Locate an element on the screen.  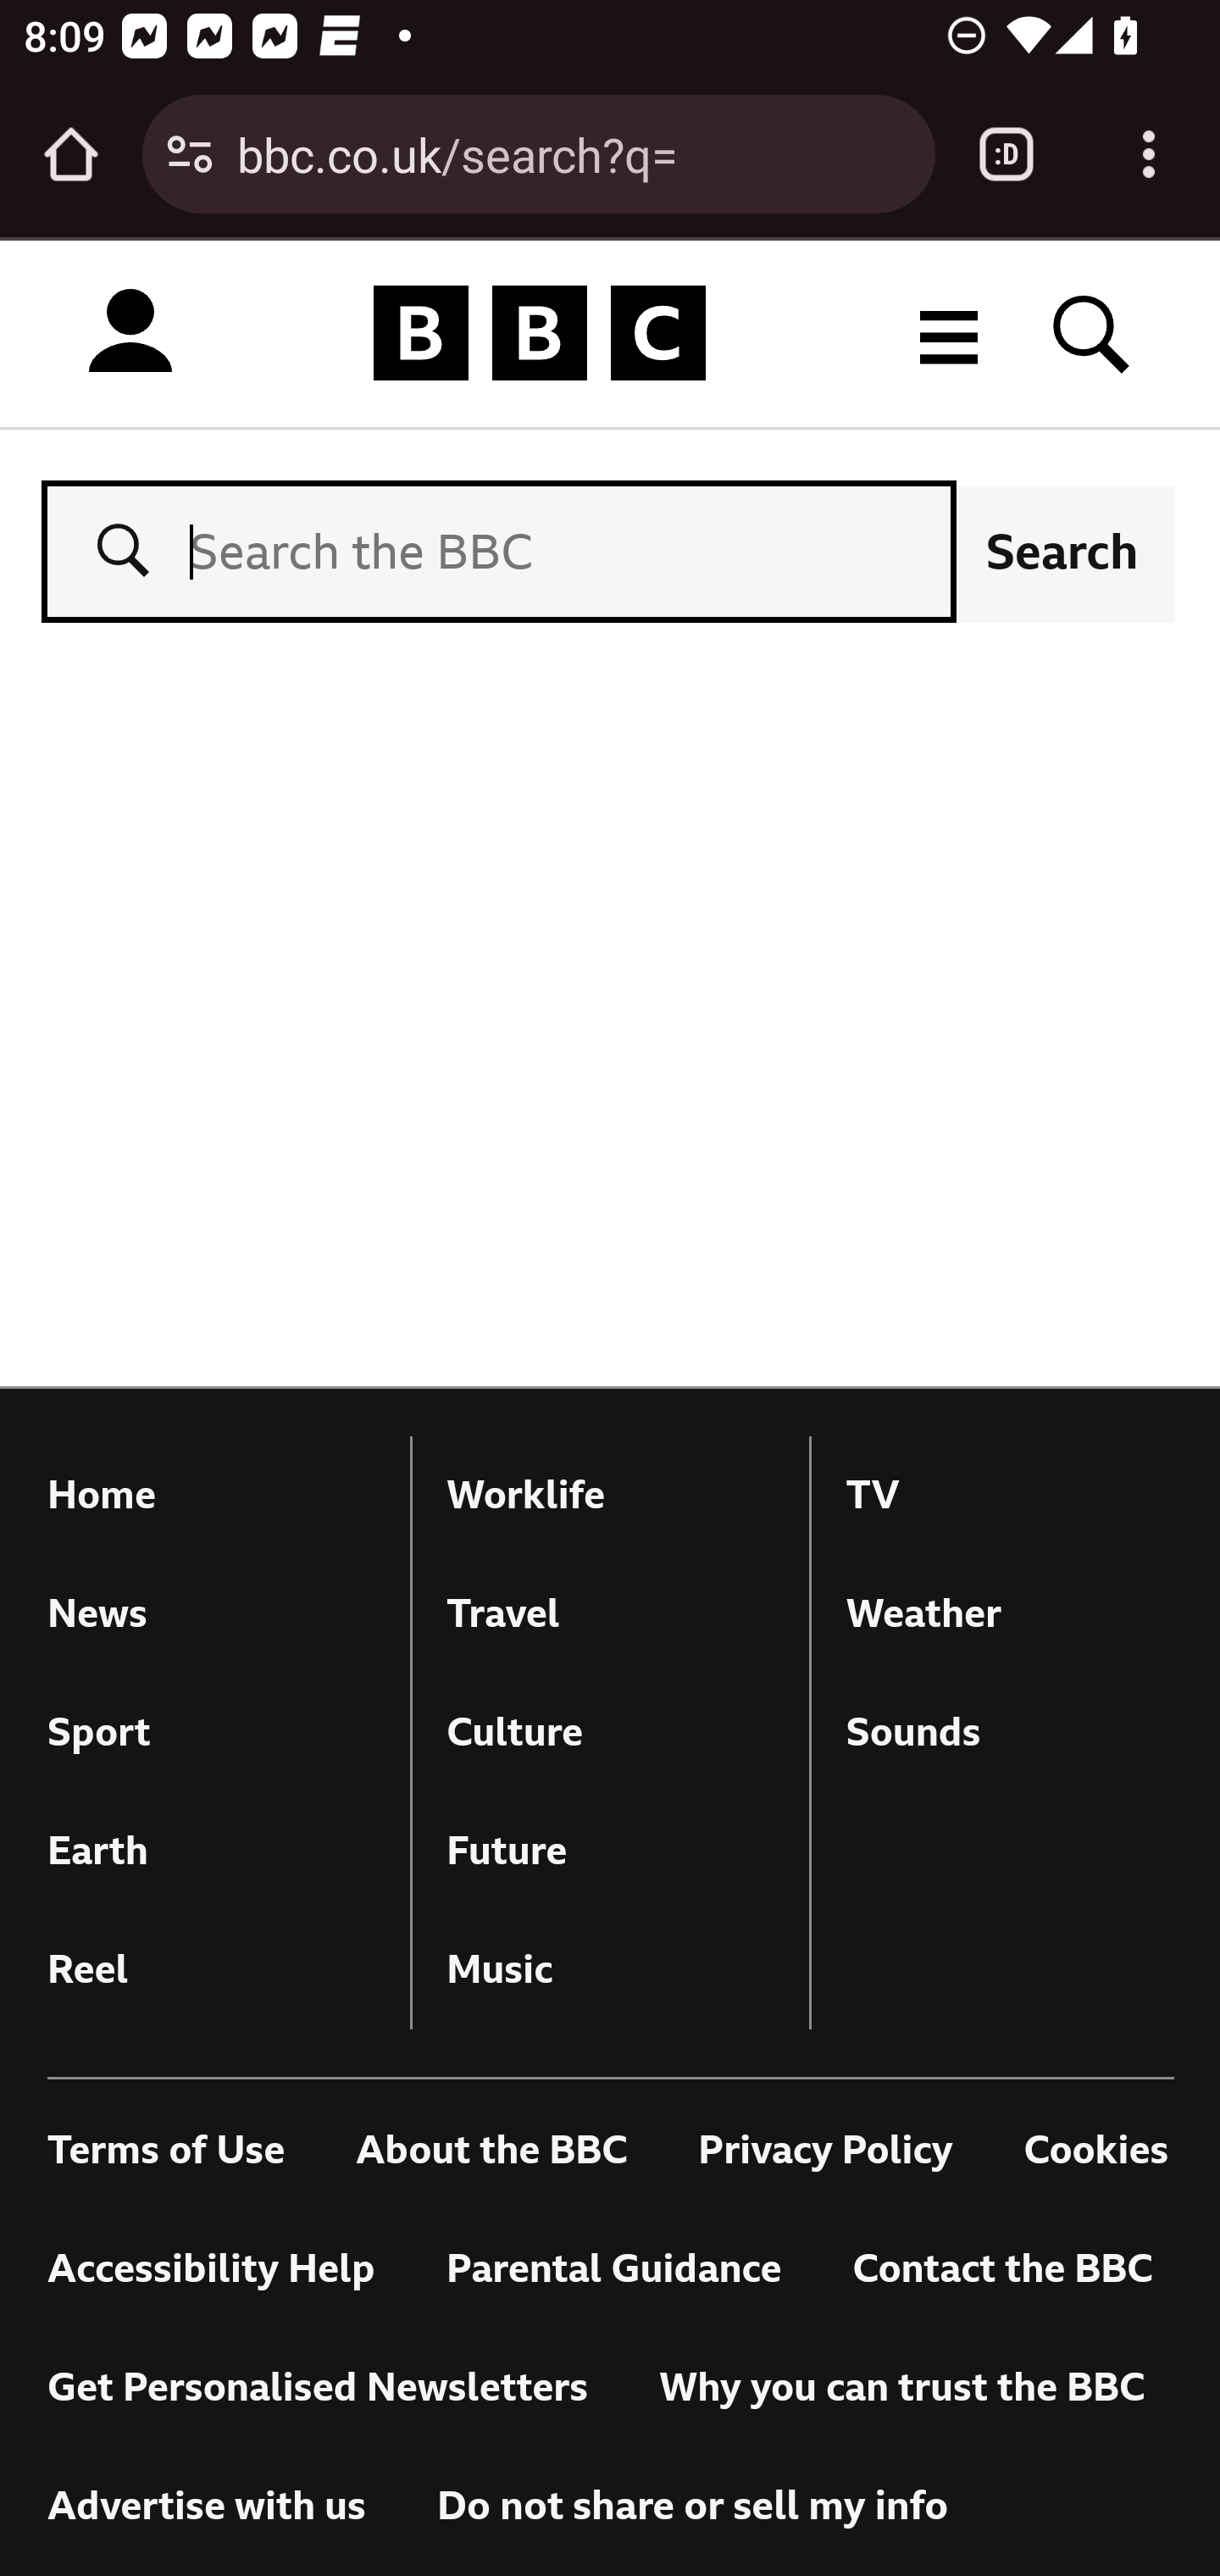
Customize and control Google Chrome is located at coordinates (1149, 154).